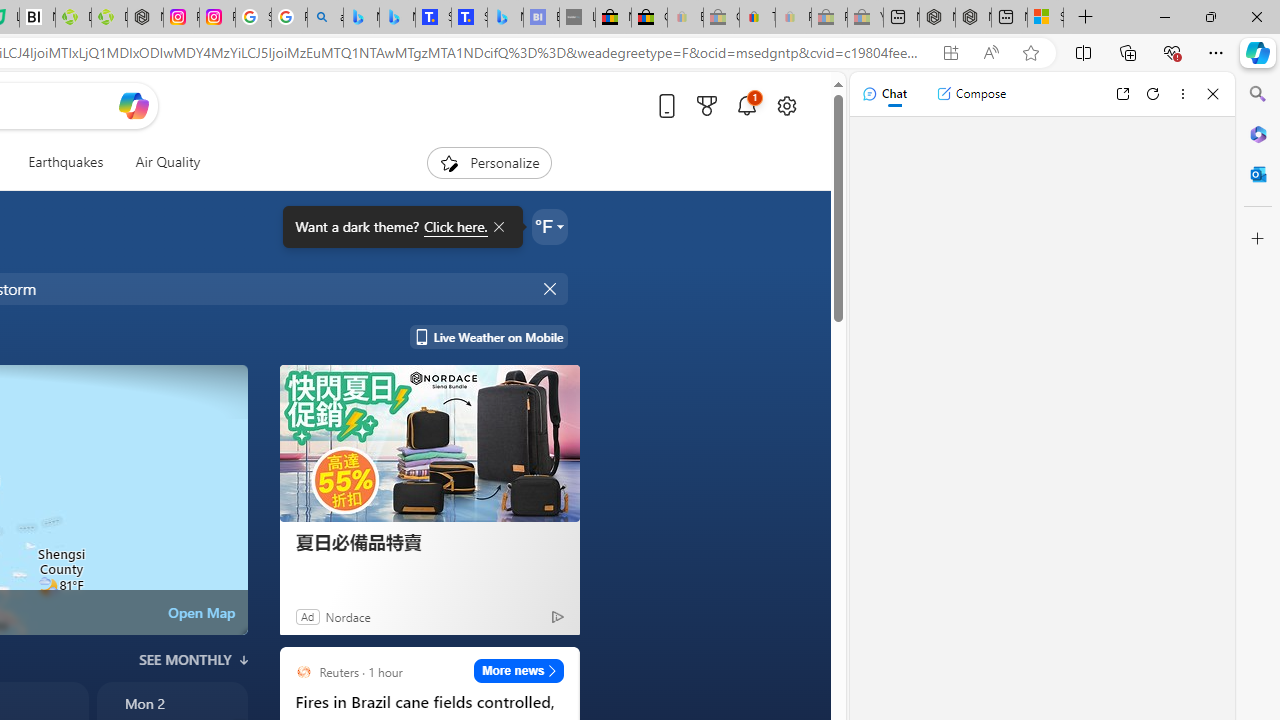 The image size is (1280, 720). What do you see at coordinates (557, 616) in the screenshot?
I see `Ad Choice` at bounding box center [557, 616].